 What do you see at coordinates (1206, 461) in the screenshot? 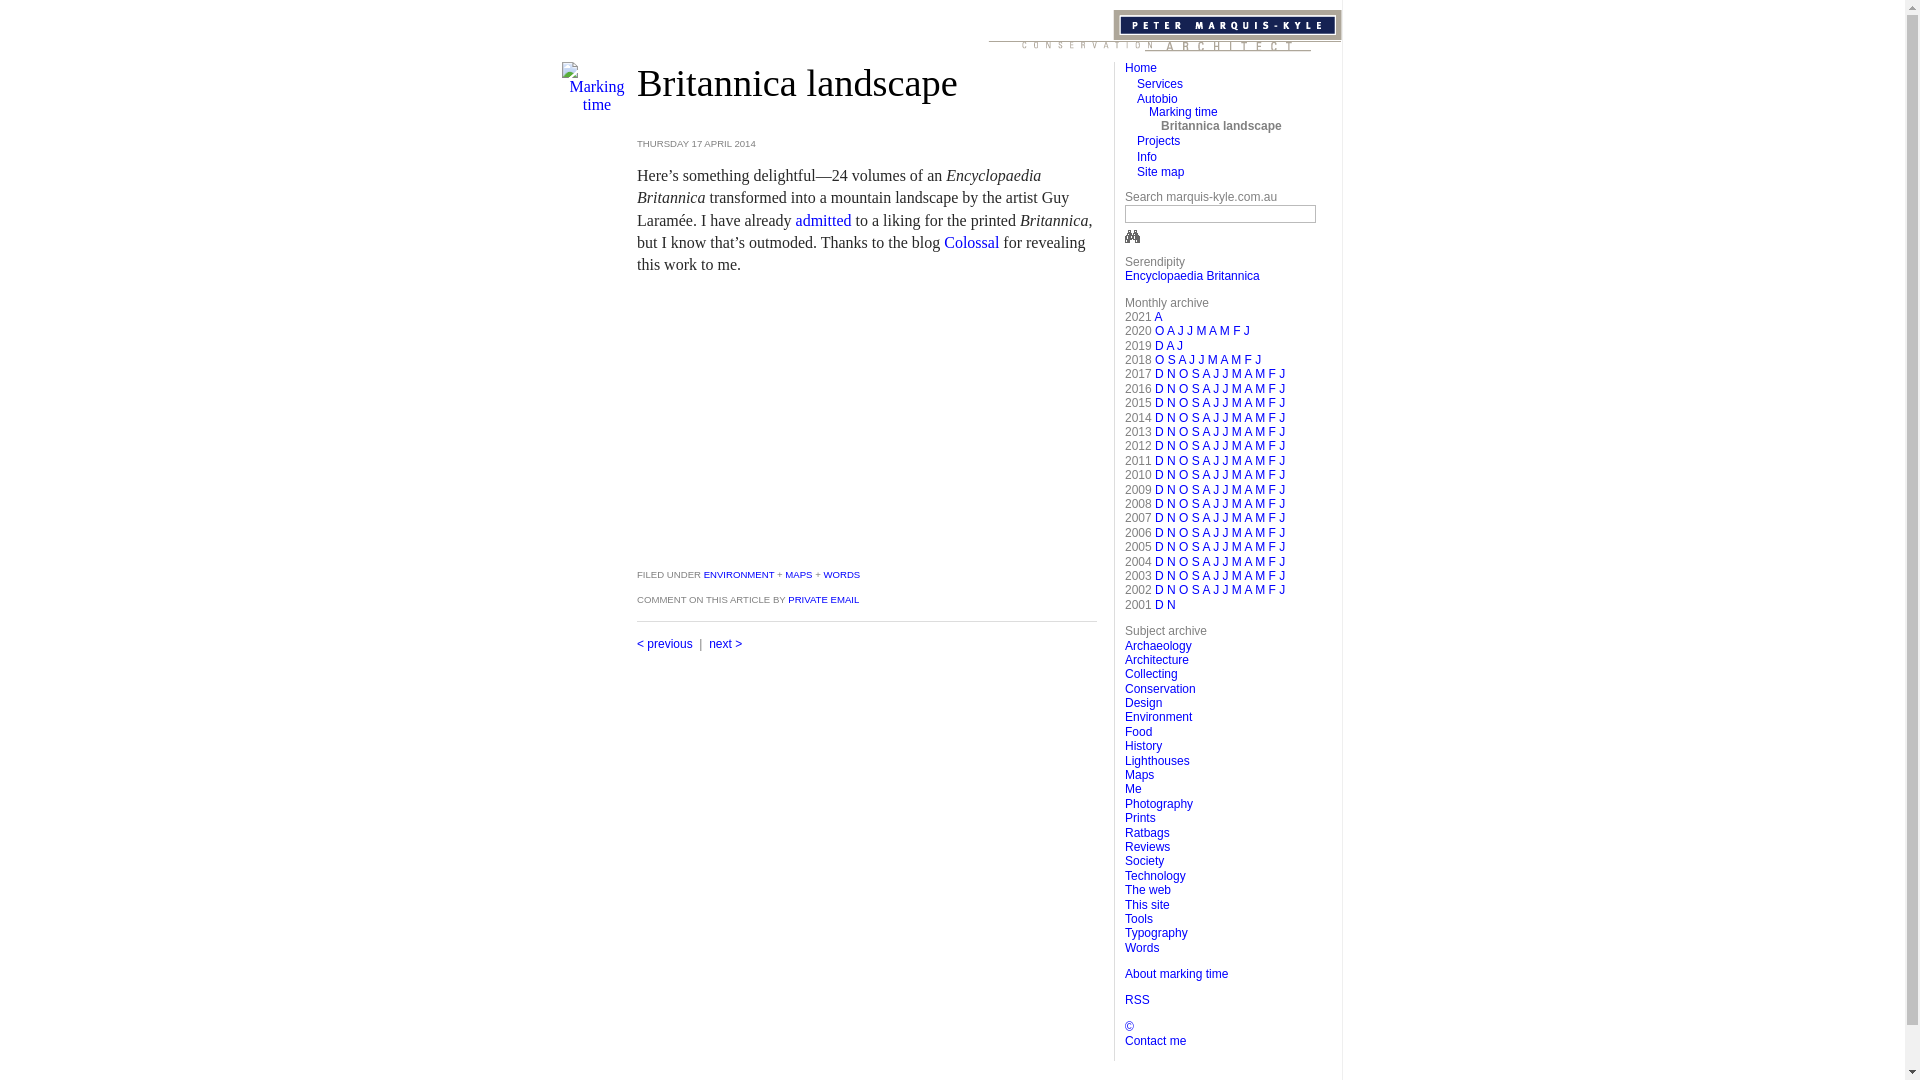
I see `A` at bounding box center [1206, 461].